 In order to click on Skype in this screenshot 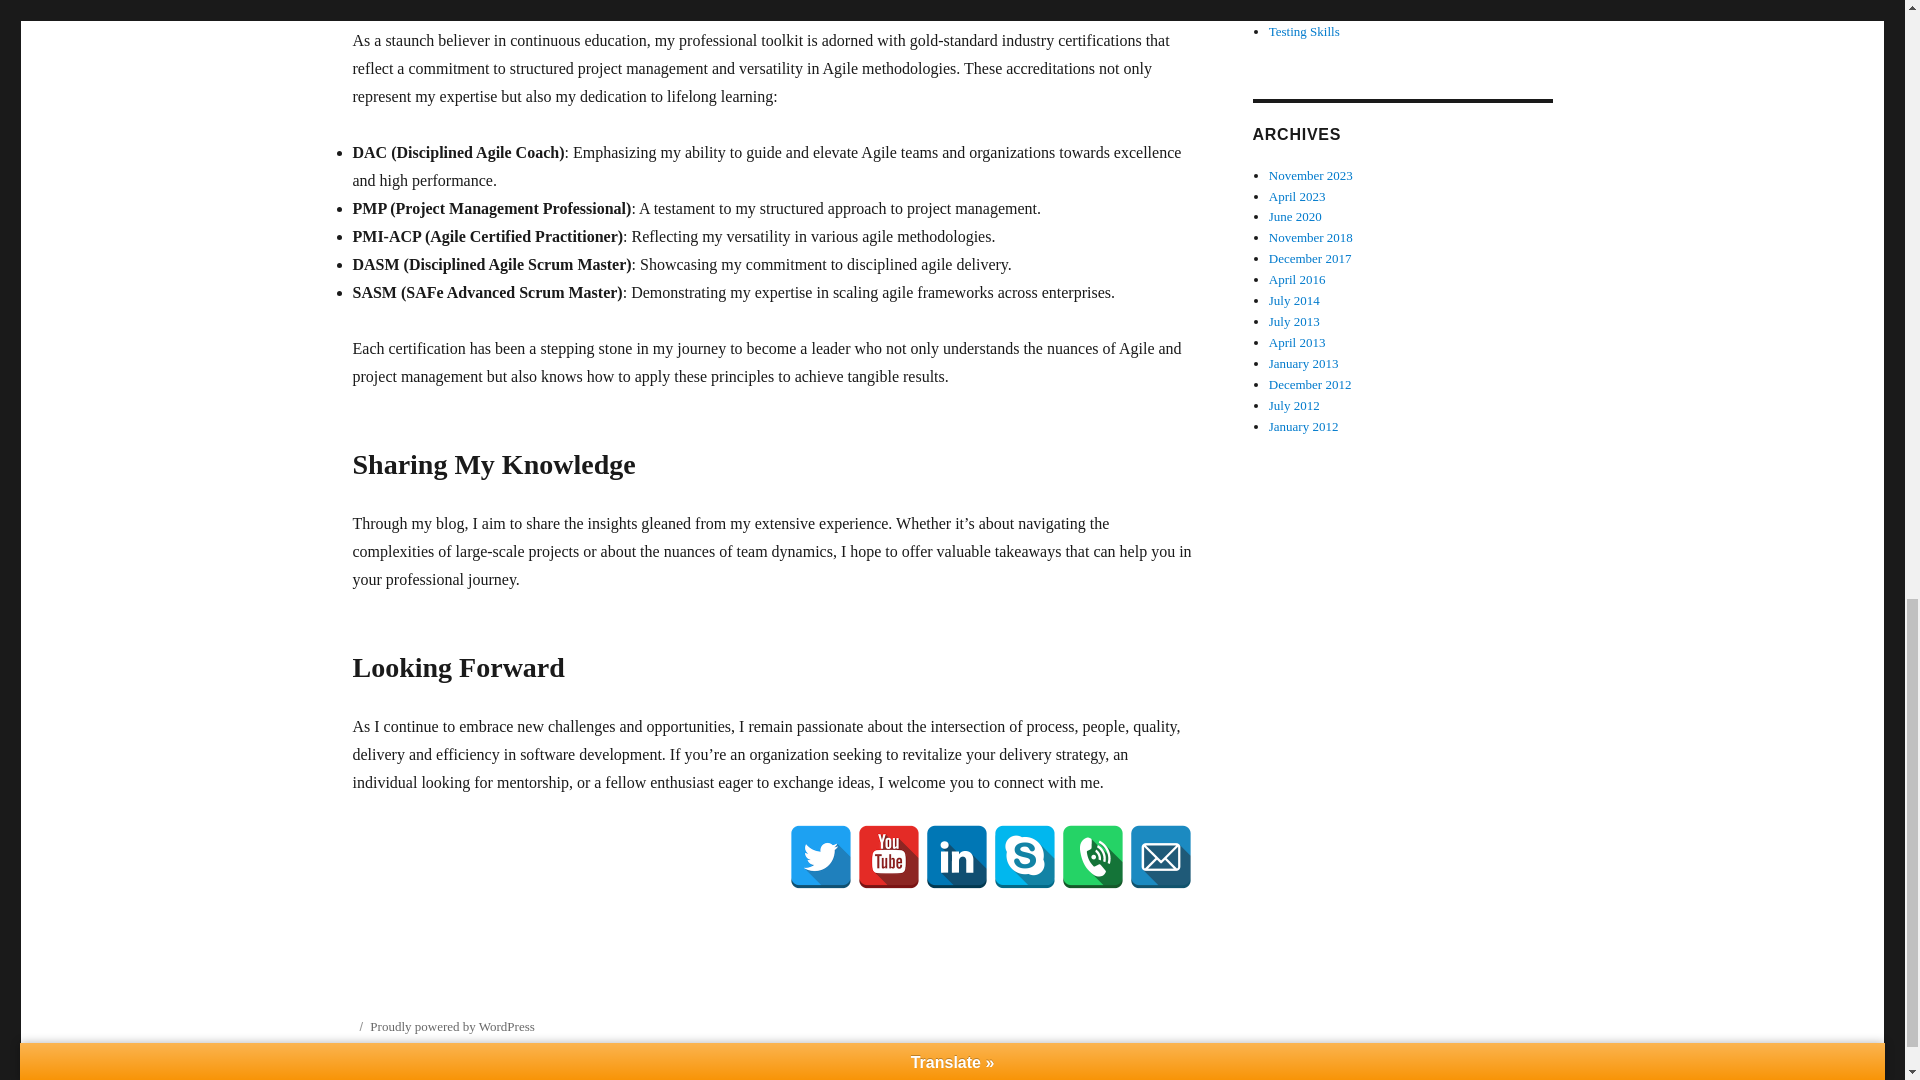, I will do `click(1024, 856)`.